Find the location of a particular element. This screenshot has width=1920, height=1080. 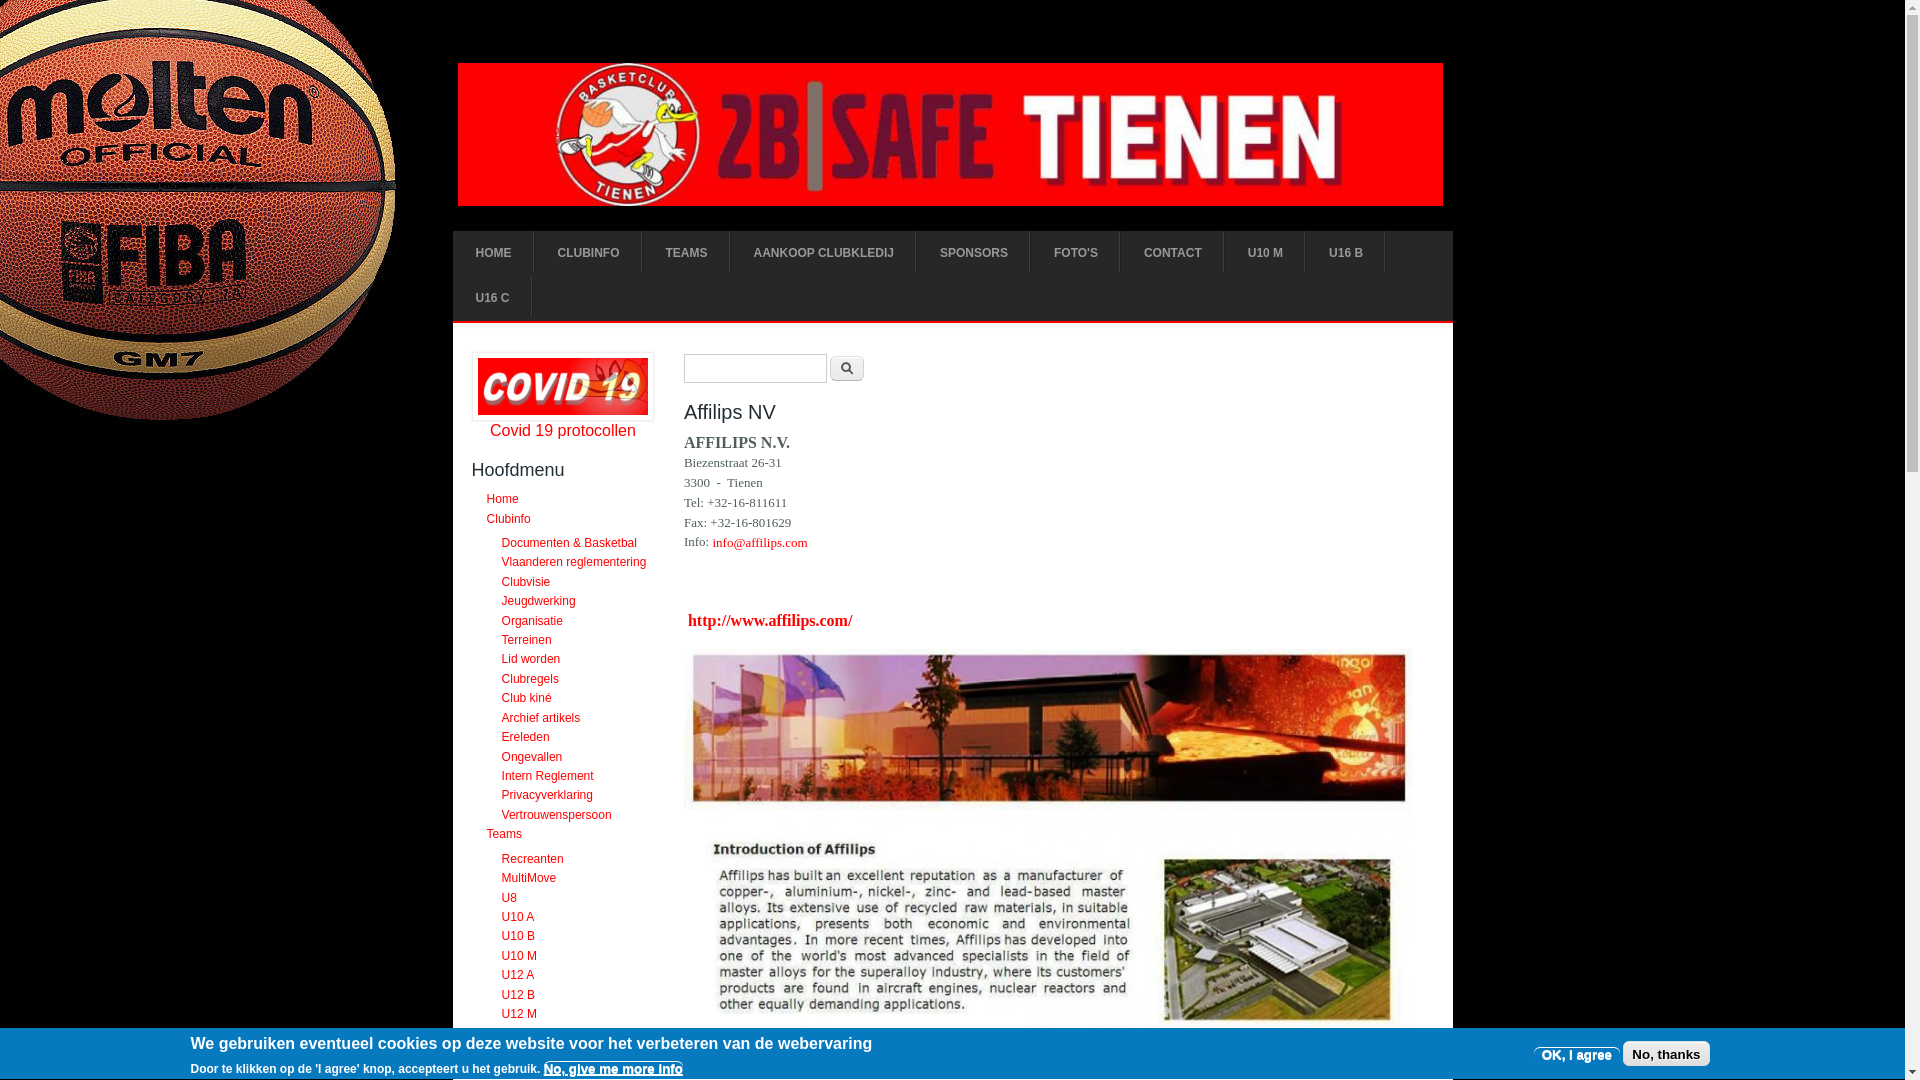

Privacyverklaring is located at coordinates (548, 796).